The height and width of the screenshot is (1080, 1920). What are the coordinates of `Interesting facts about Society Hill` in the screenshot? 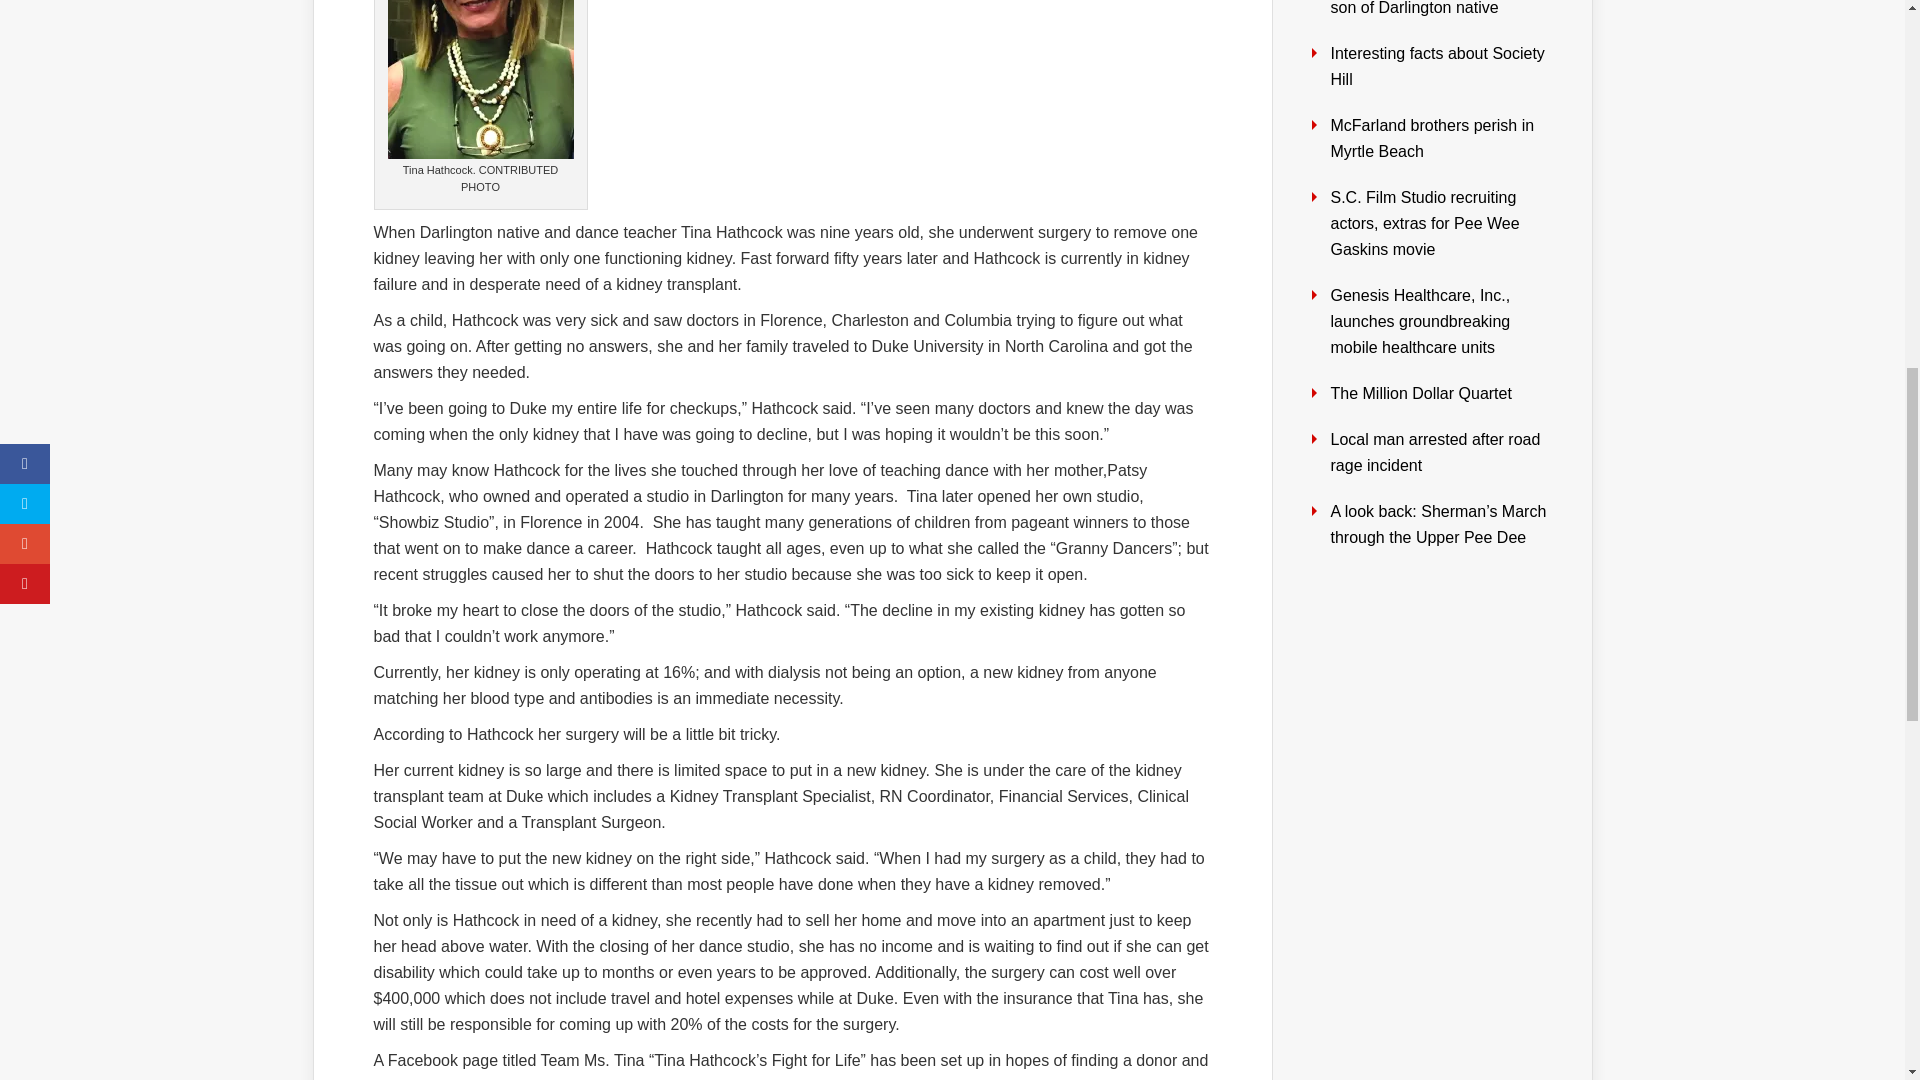 It's located at (1436, 66).